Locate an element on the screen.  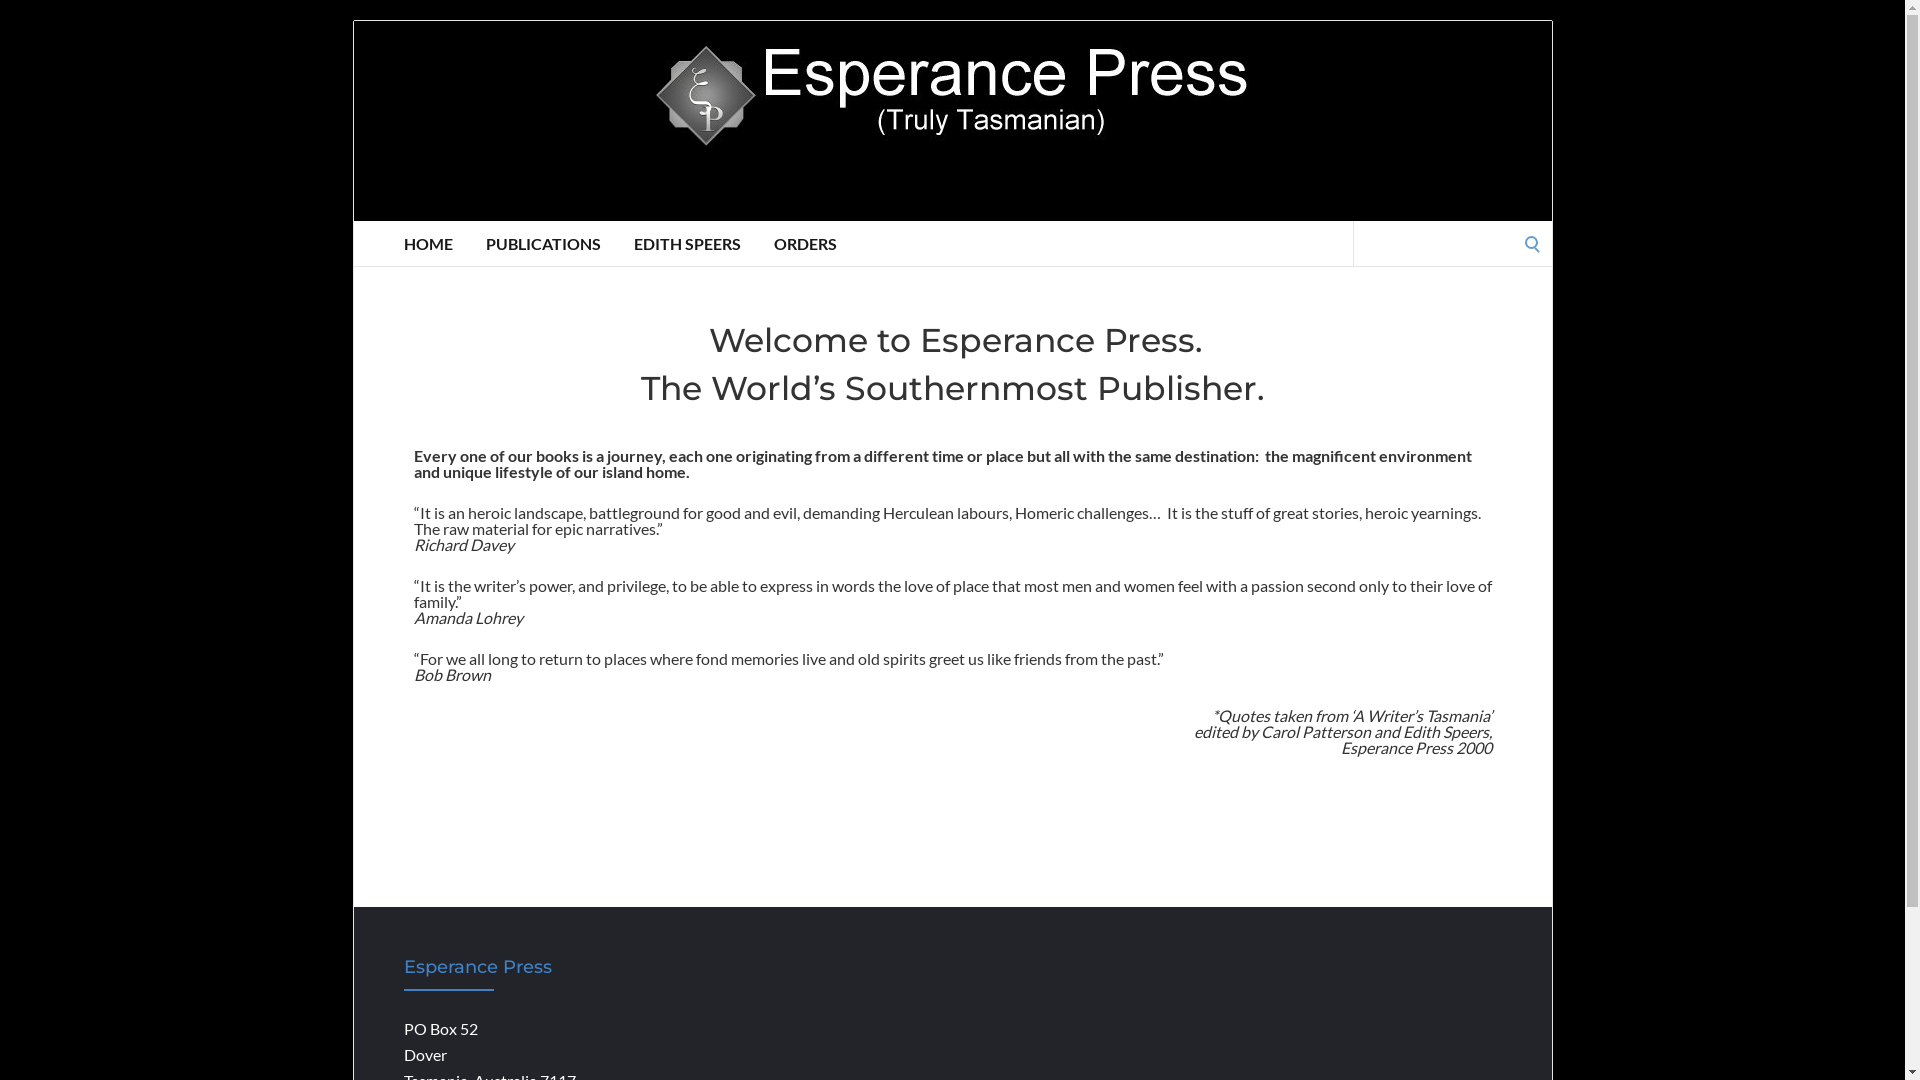
Search is located at coordinates (22, 22).